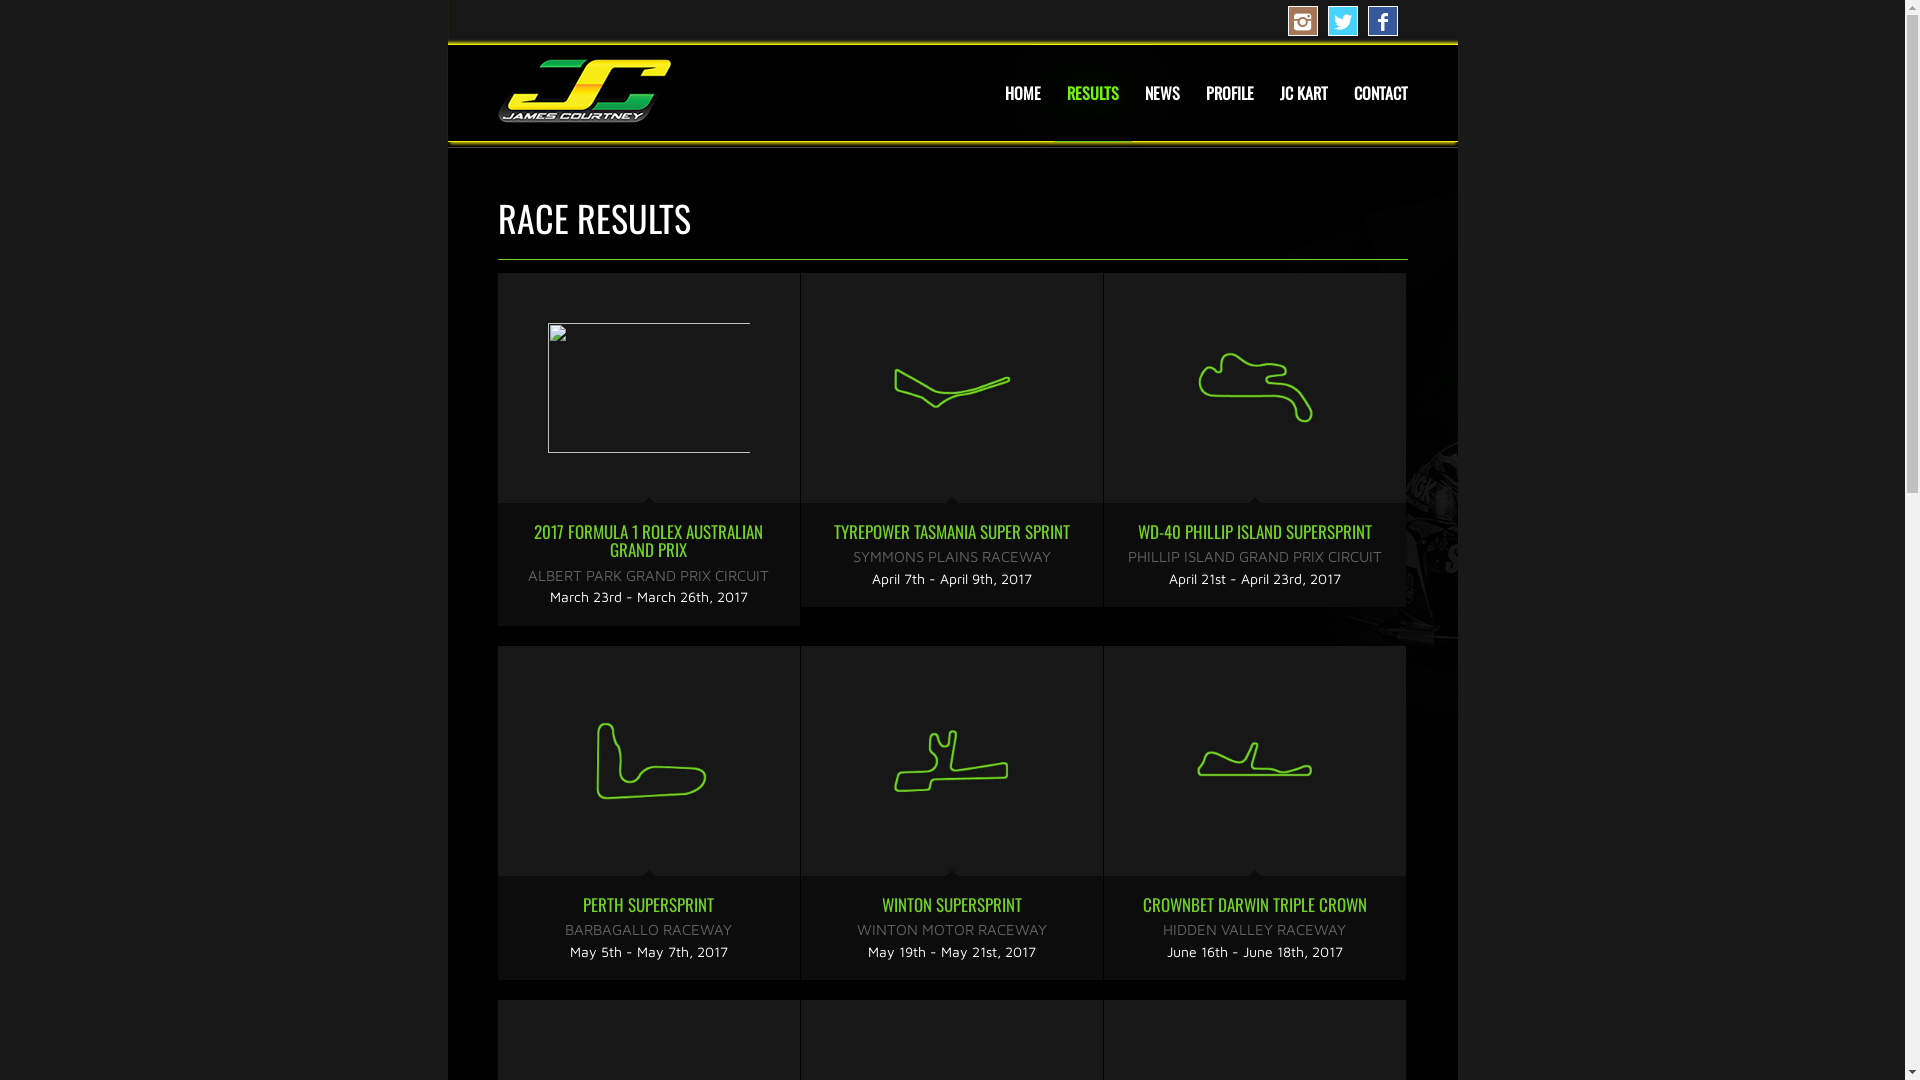 The image size is (1920, 1080). Describe the element at coordinates (1303, 21) in the screenshot. I see `Instagram` at that location.